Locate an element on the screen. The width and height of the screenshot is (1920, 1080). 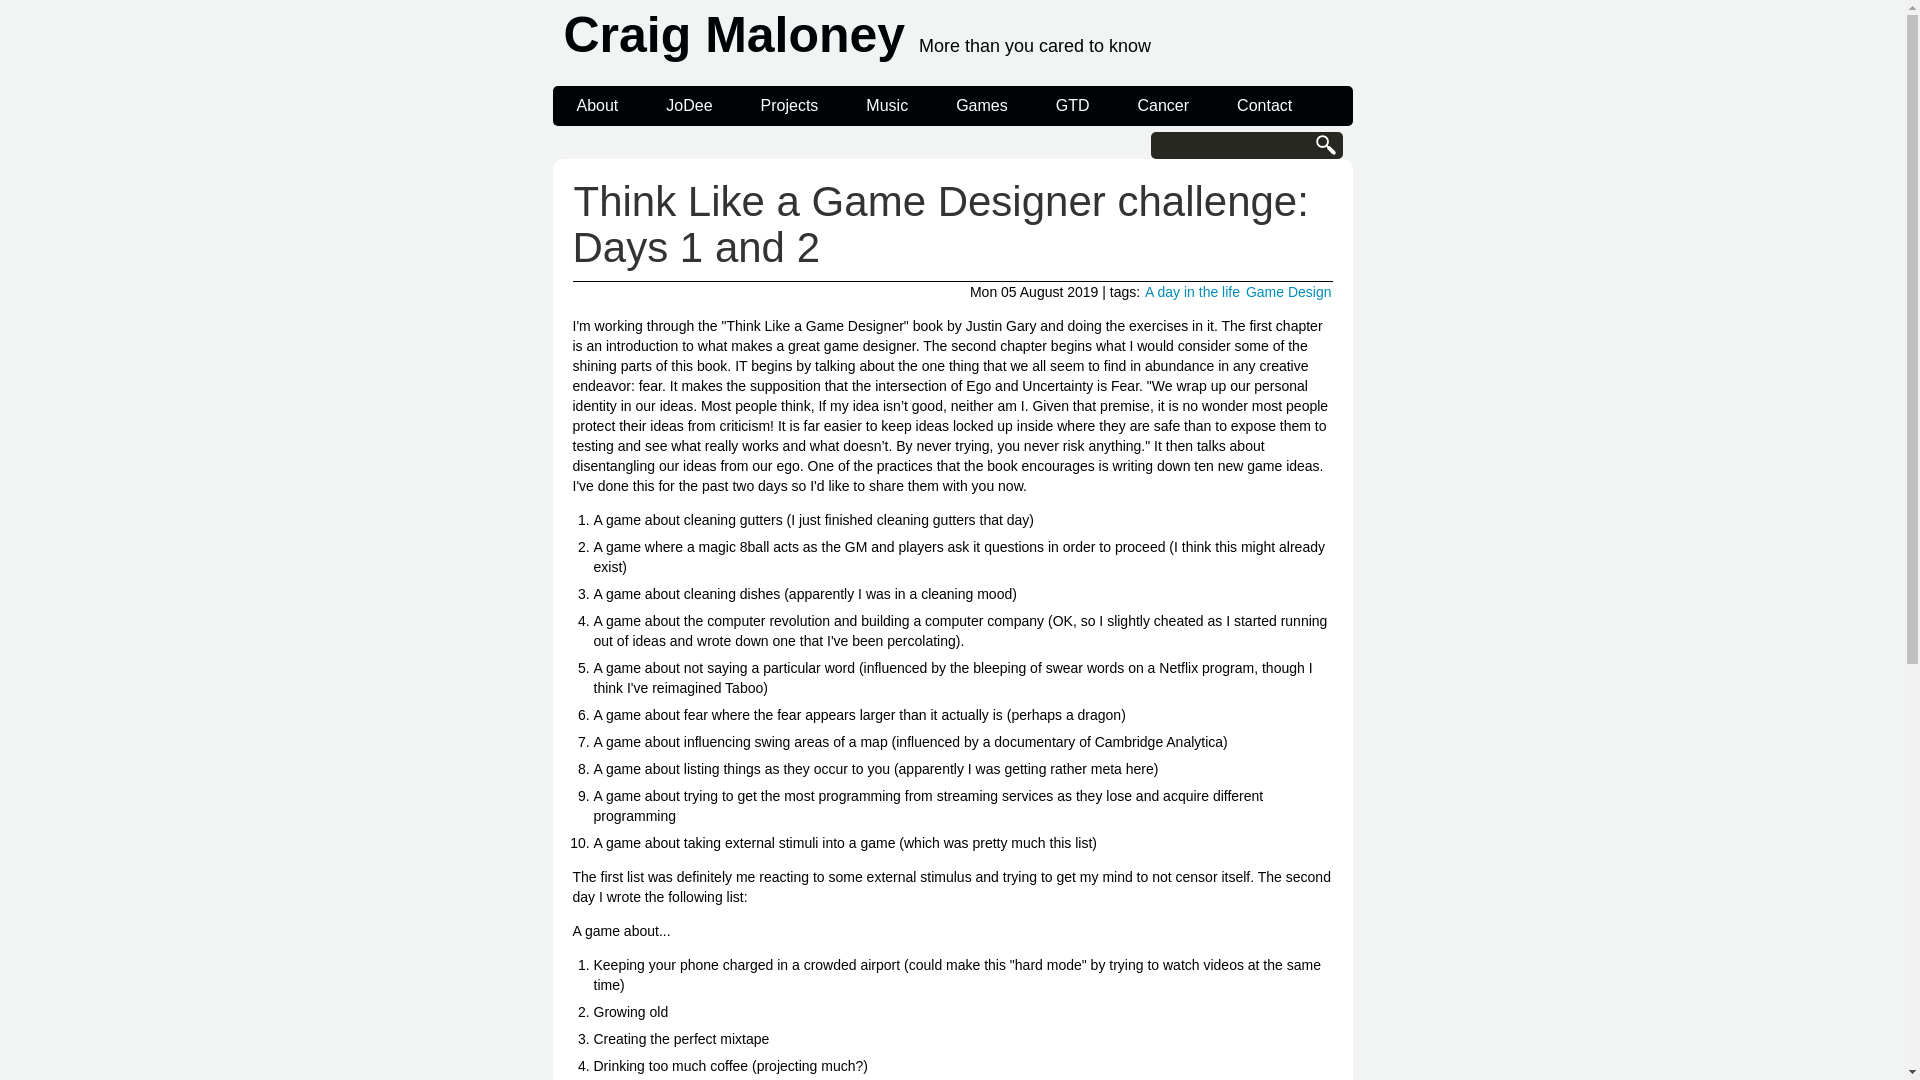
Think Like a Game Designer challenge: Days 1 and 2 is located at coordinates (940, 224).